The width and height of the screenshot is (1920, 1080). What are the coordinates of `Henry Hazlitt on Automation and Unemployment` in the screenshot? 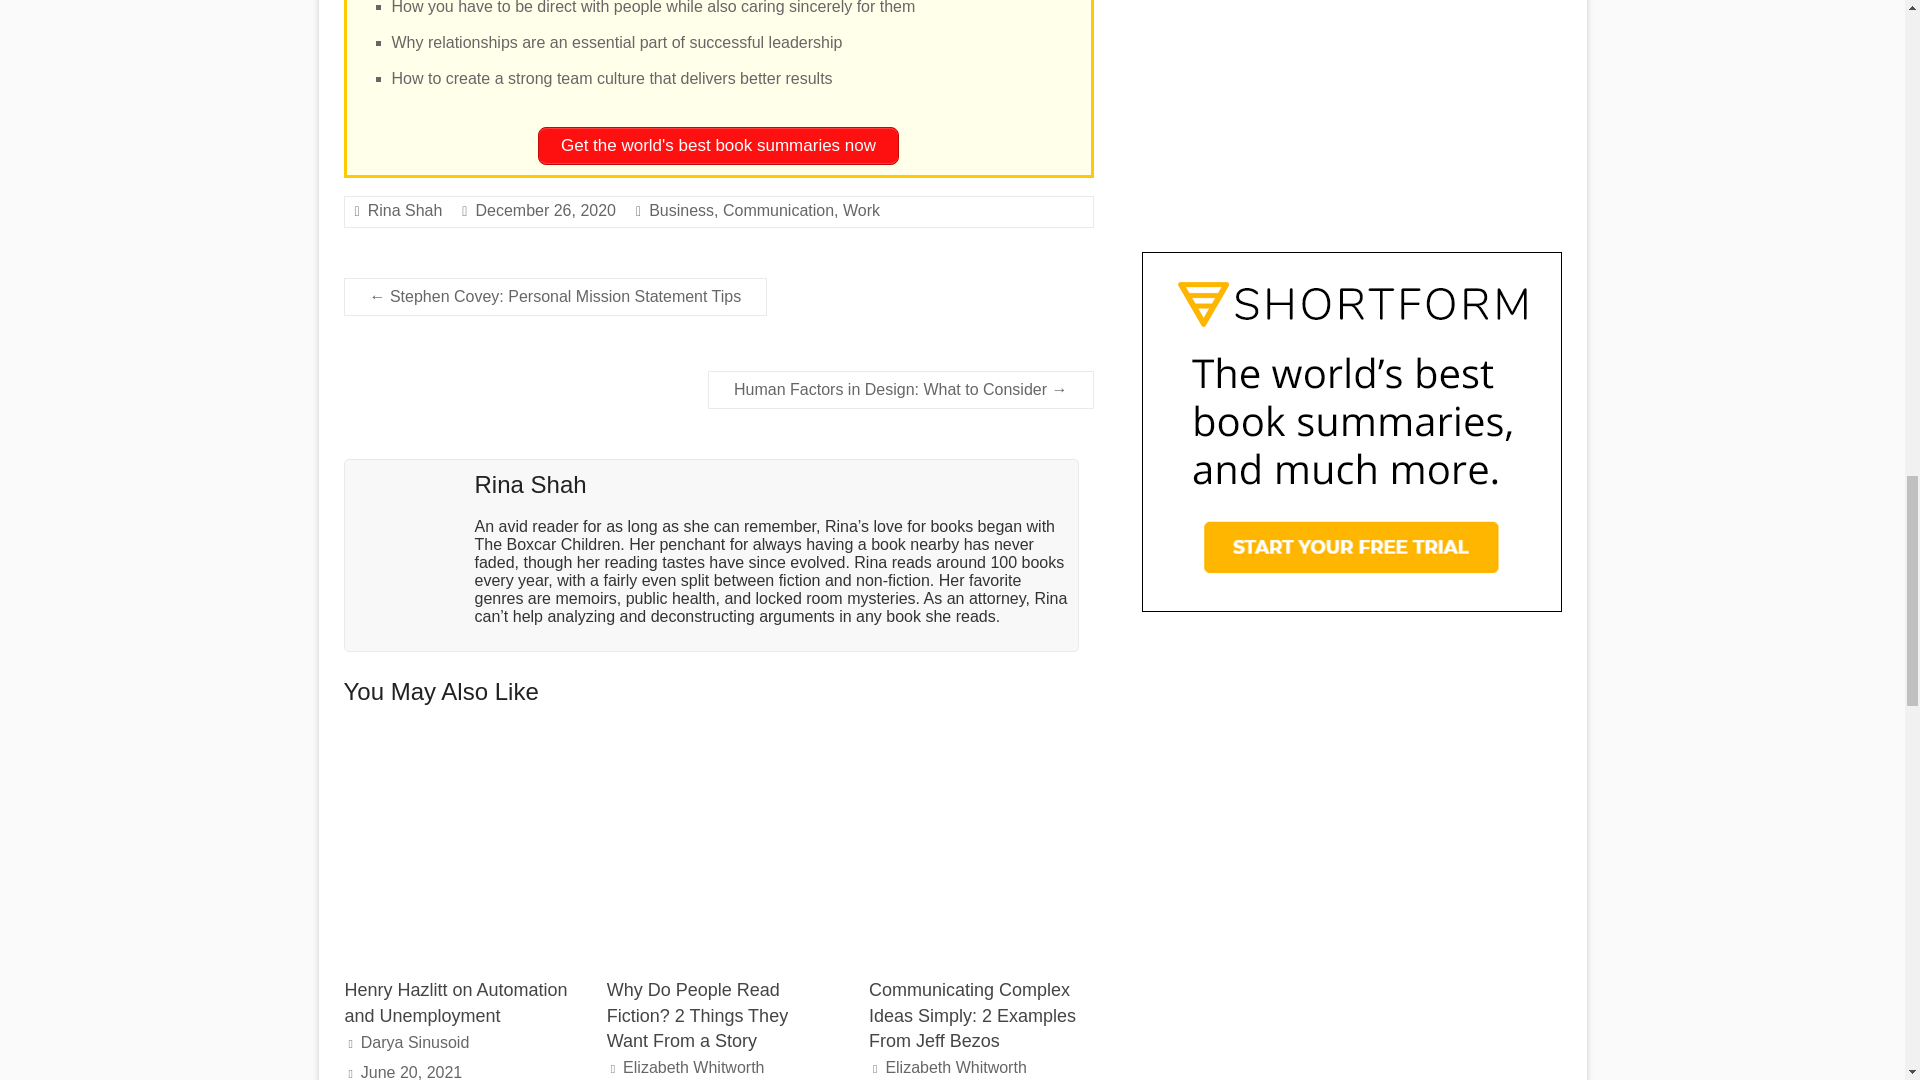 It's located at (456, 746).